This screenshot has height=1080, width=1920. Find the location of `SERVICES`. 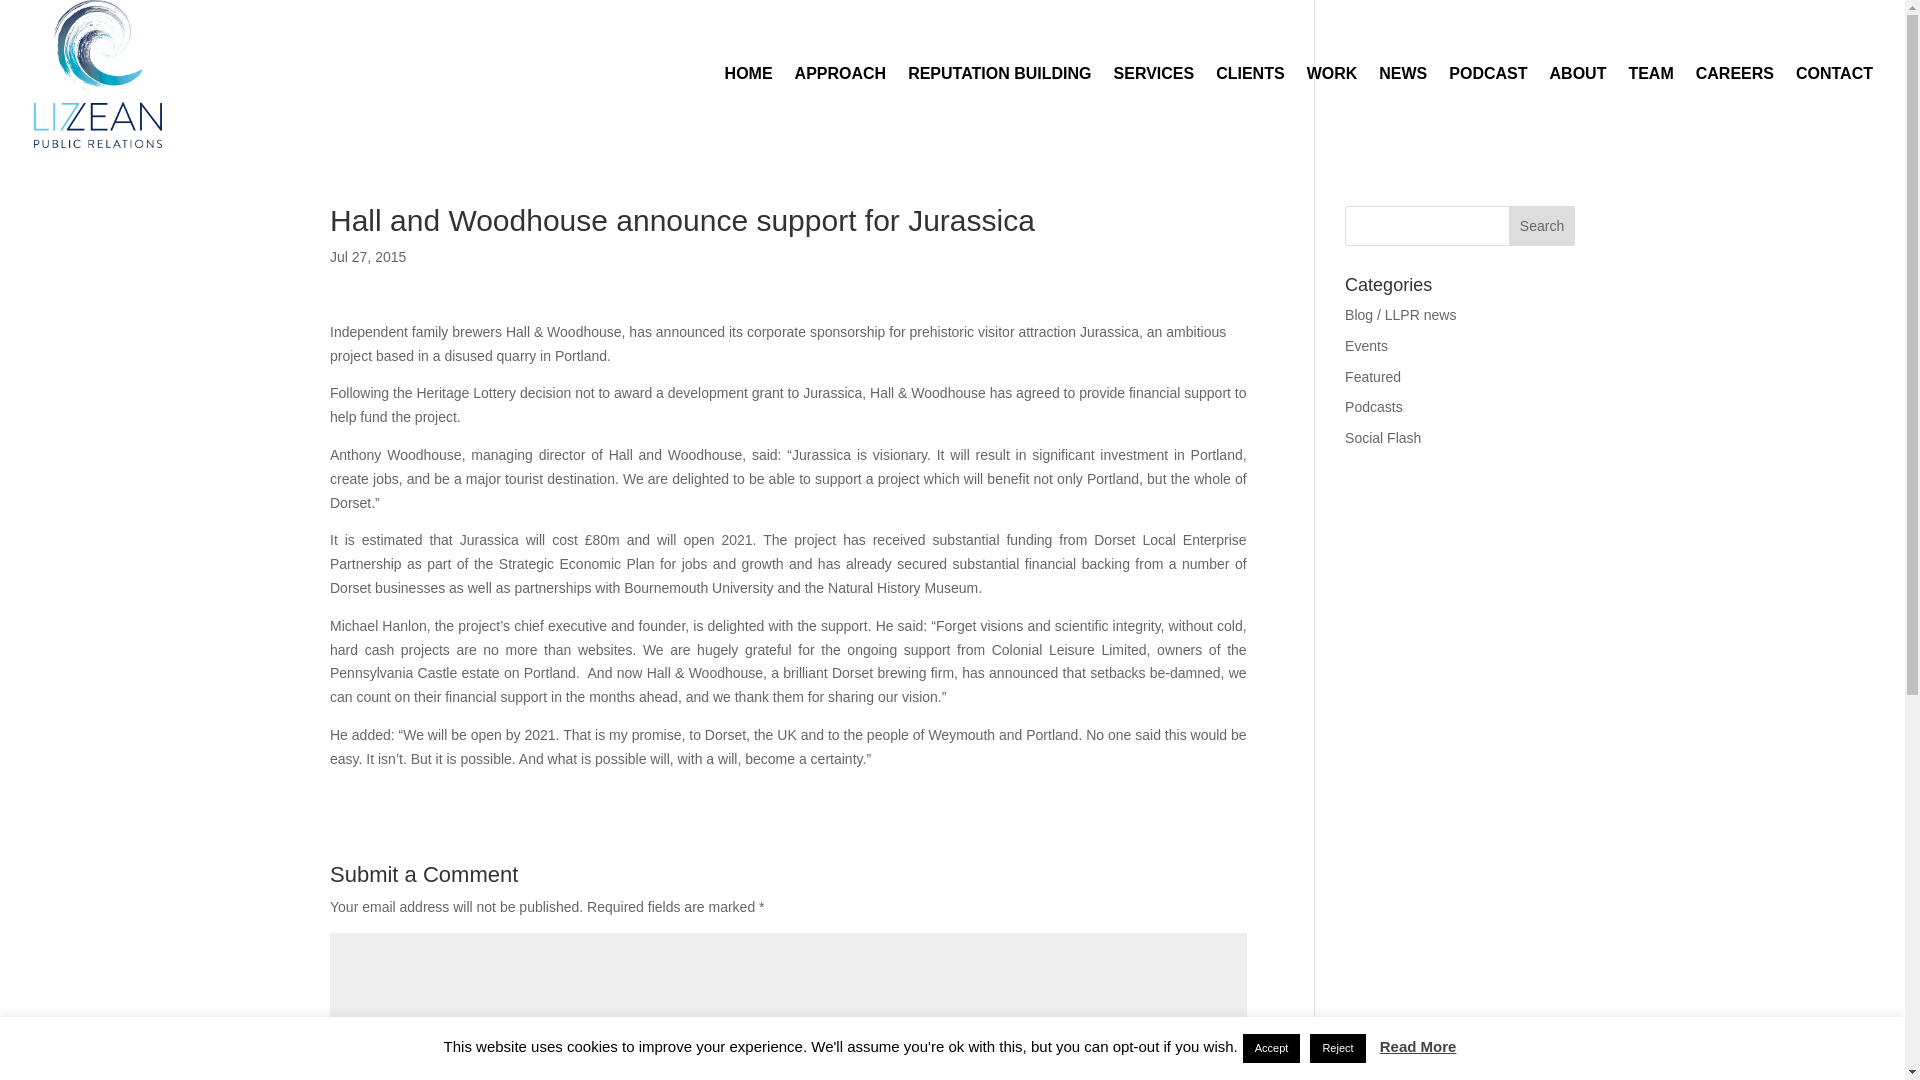

SERVICES is located at coordinates (1154, 106).